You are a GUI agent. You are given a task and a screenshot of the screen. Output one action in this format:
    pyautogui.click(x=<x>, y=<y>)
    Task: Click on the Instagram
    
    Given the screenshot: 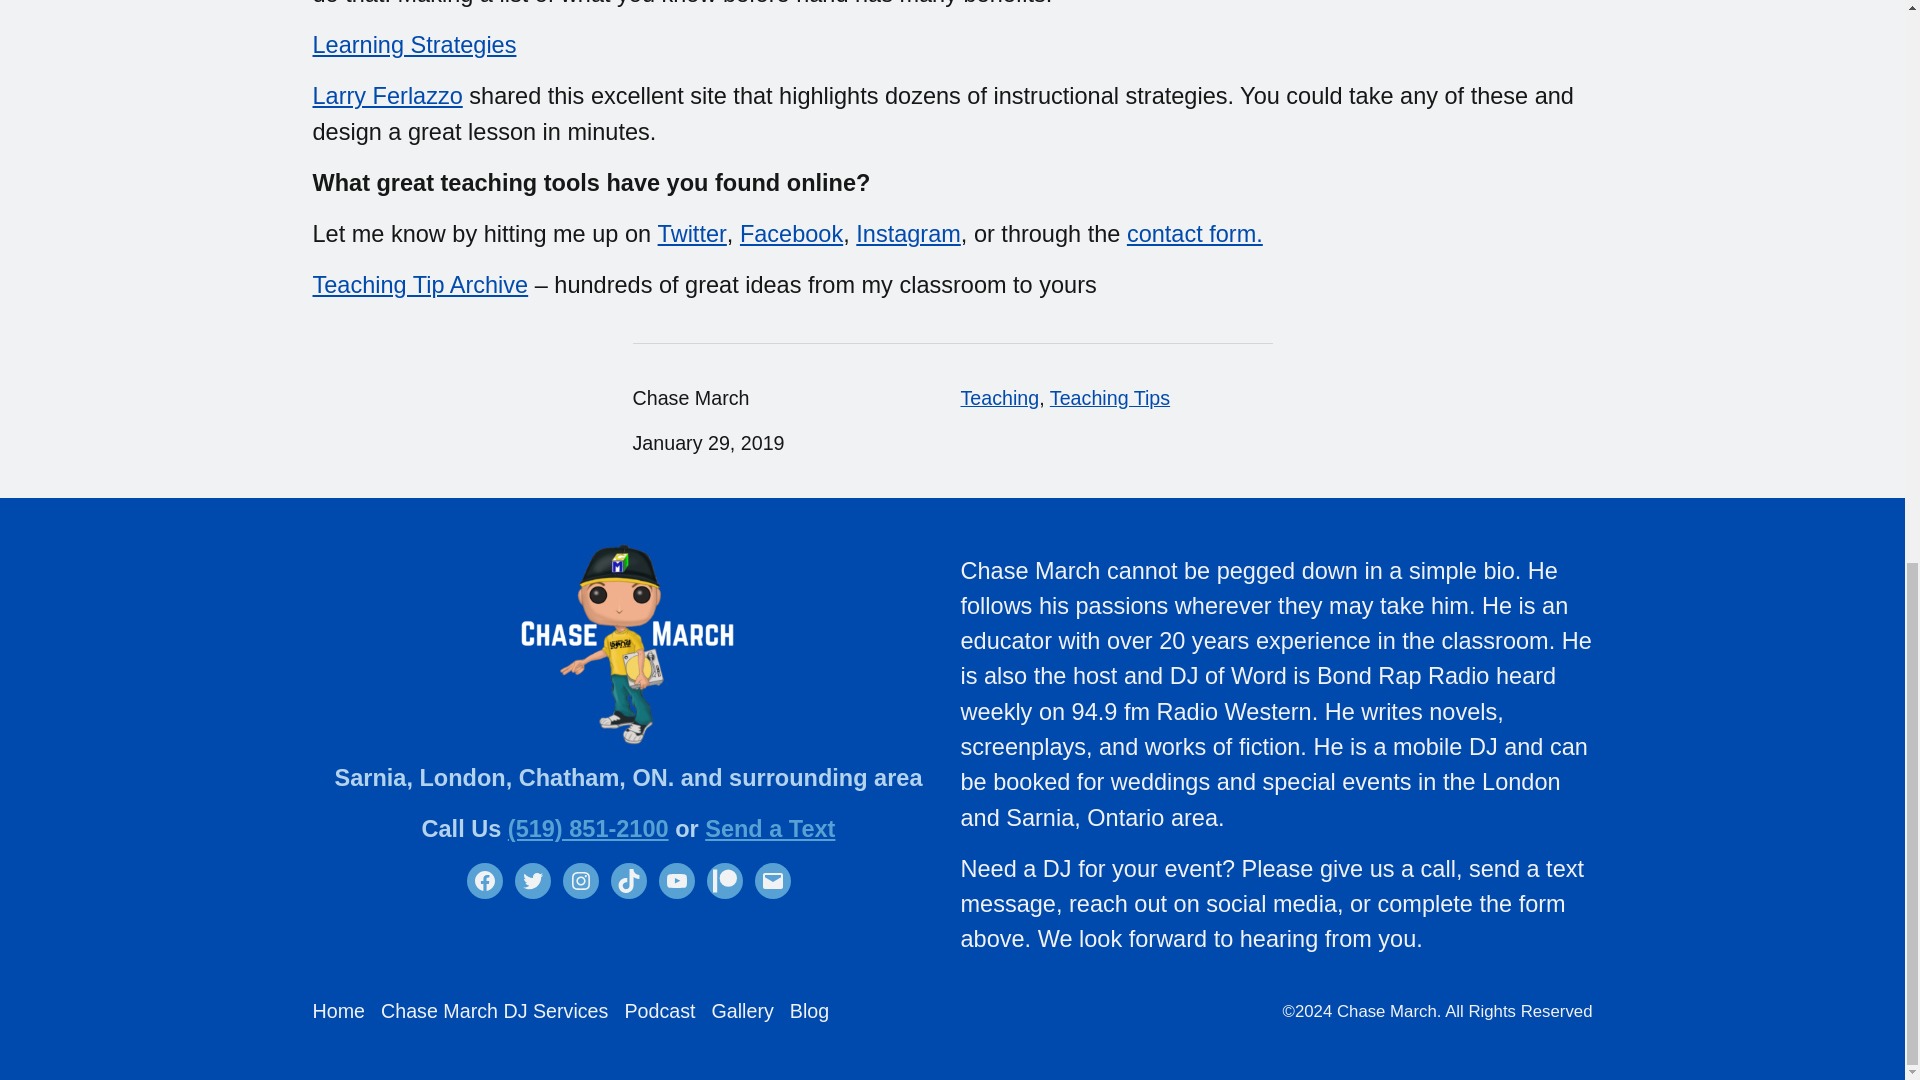 What is the action you would take?
    pyautogui.click(x=908, y=234)
    